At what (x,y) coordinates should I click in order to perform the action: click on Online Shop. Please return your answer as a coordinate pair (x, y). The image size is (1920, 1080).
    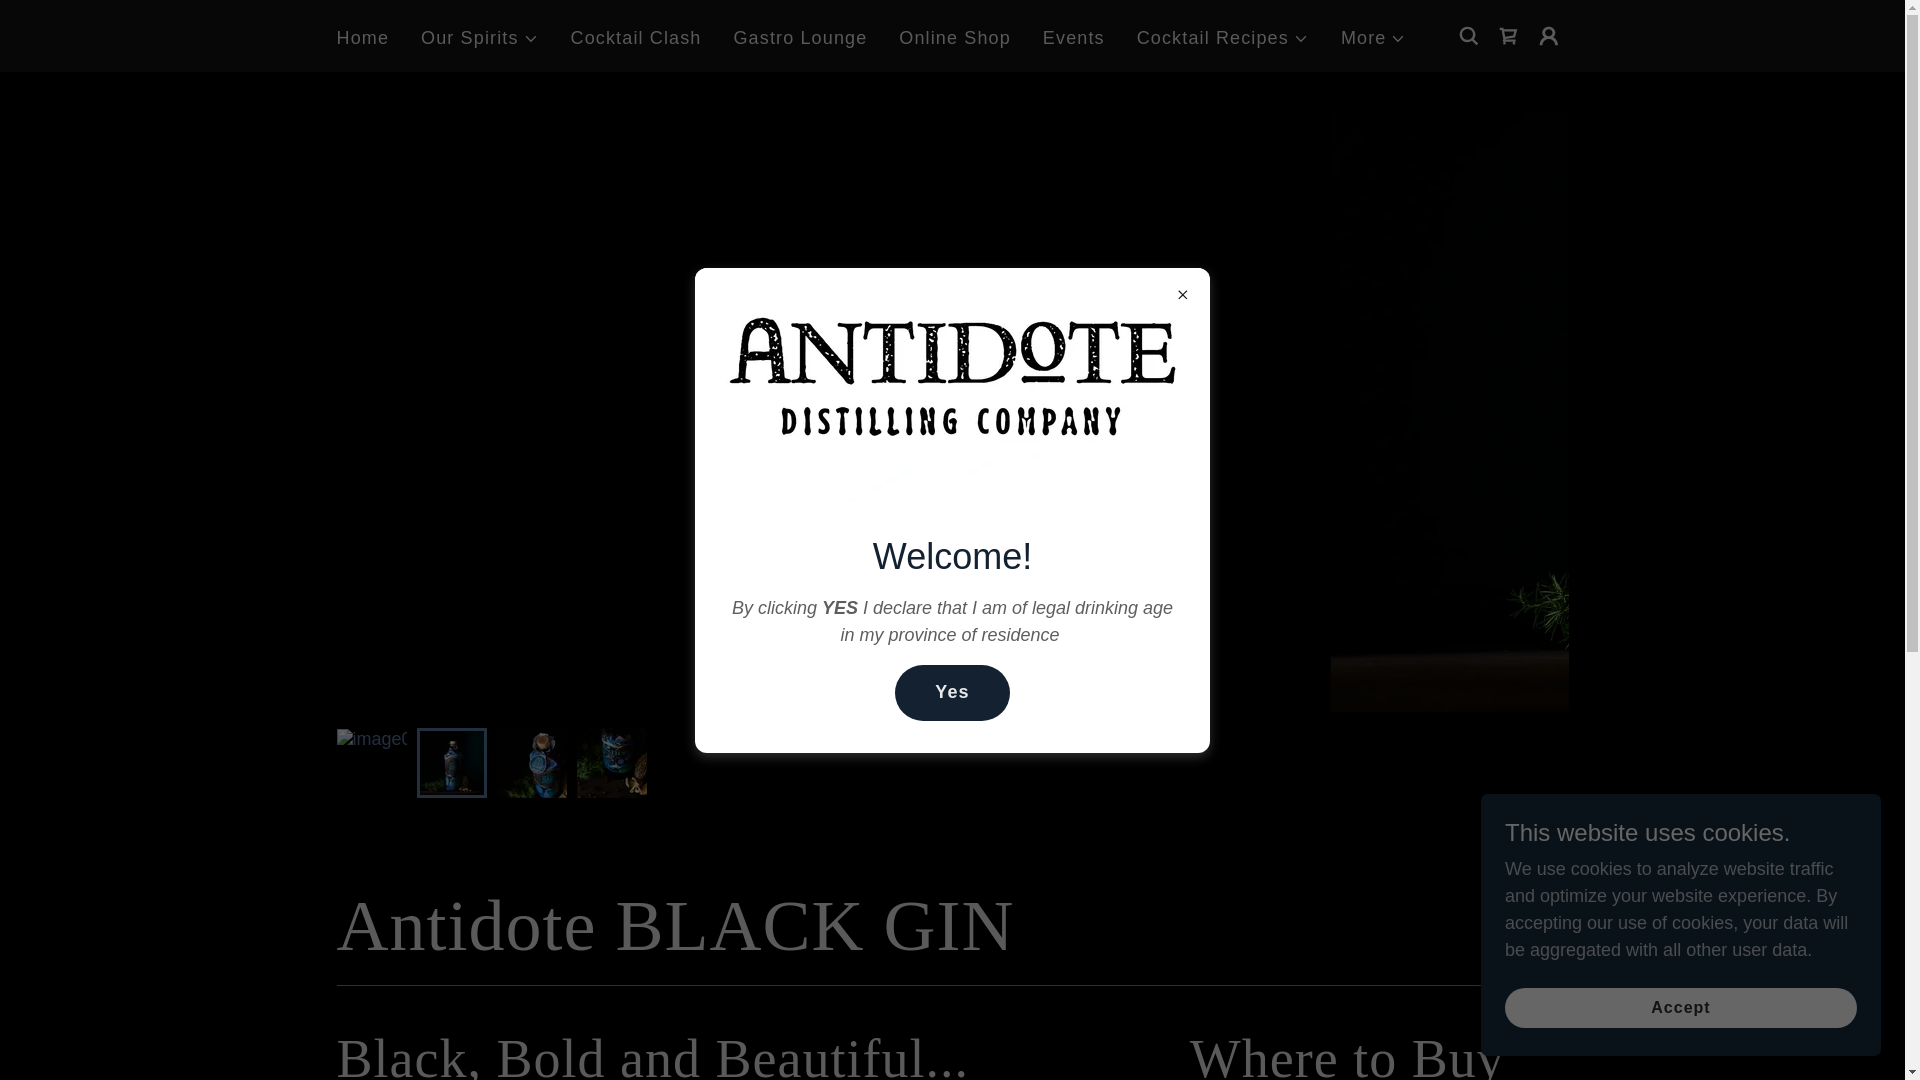
    Looking at the image, I should click on (954, 38).